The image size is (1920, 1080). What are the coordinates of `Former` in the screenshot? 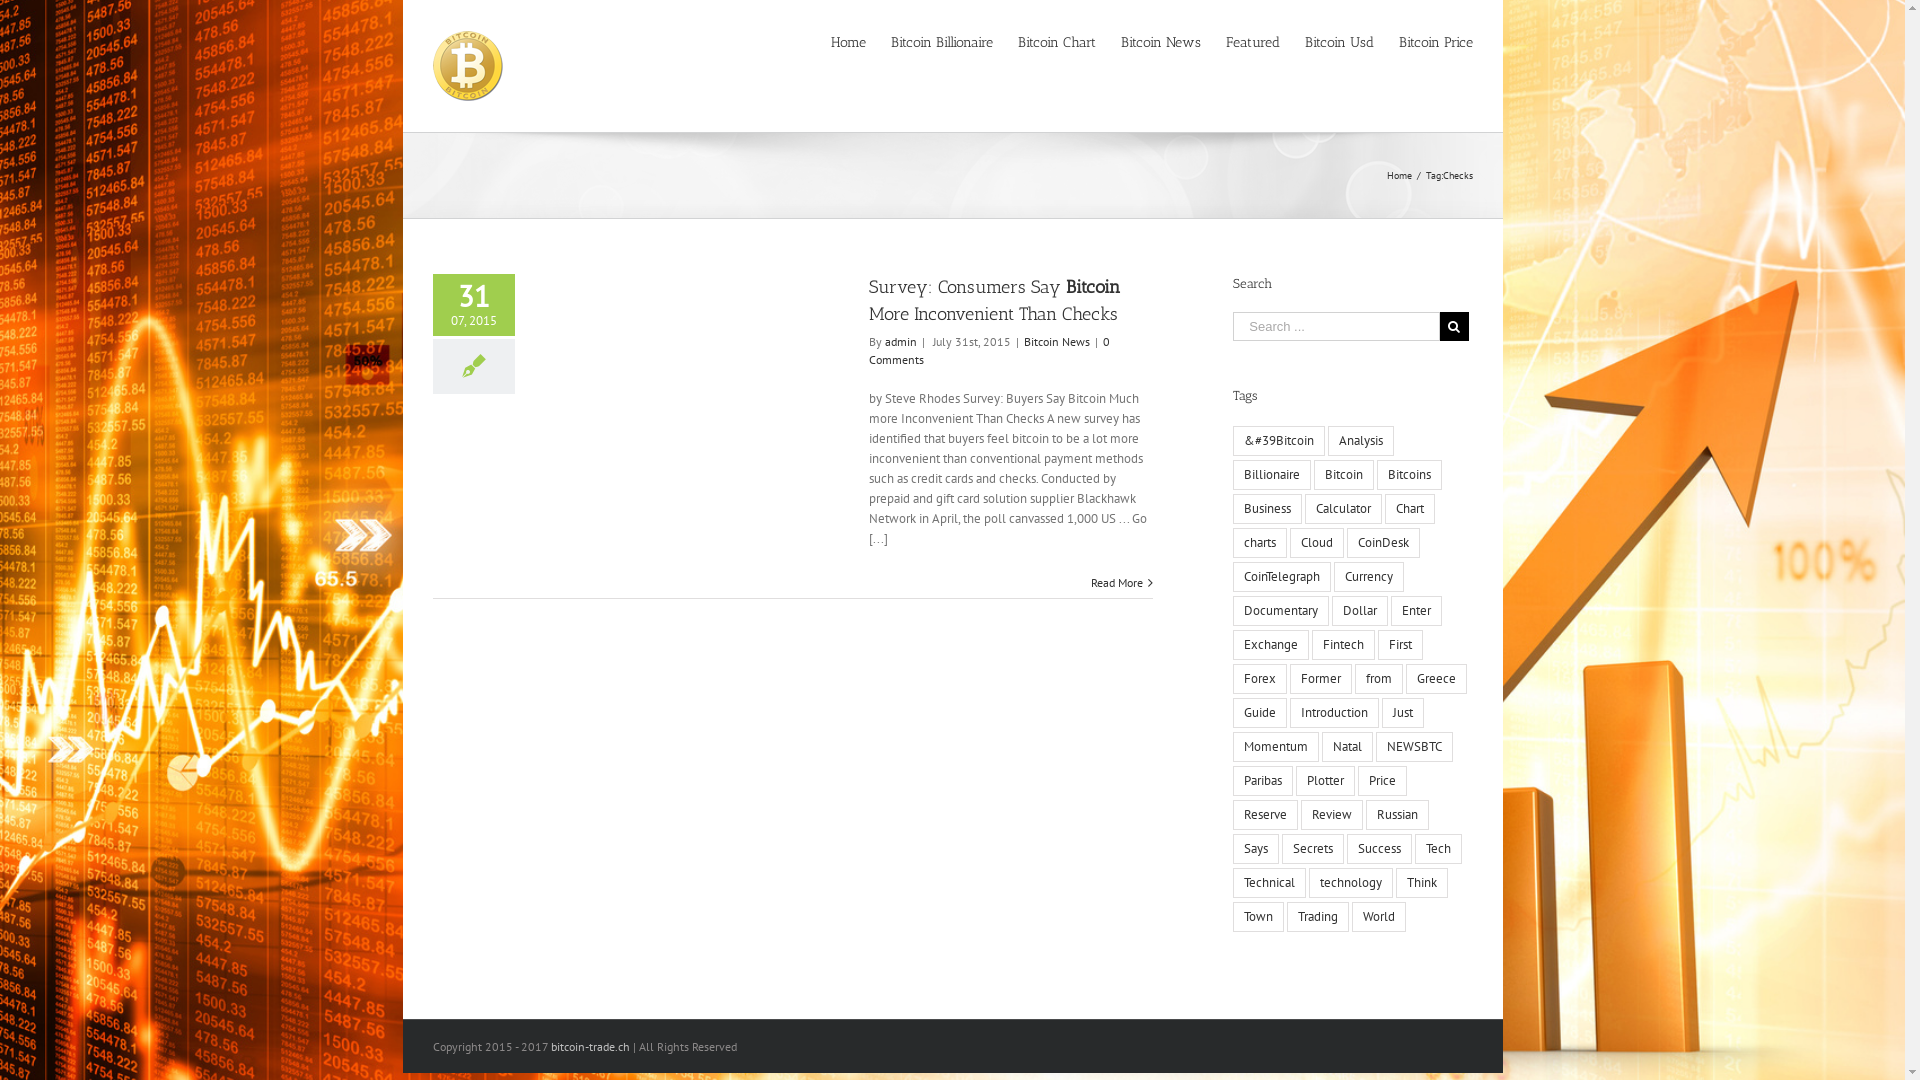 It's located at (1321, 679).